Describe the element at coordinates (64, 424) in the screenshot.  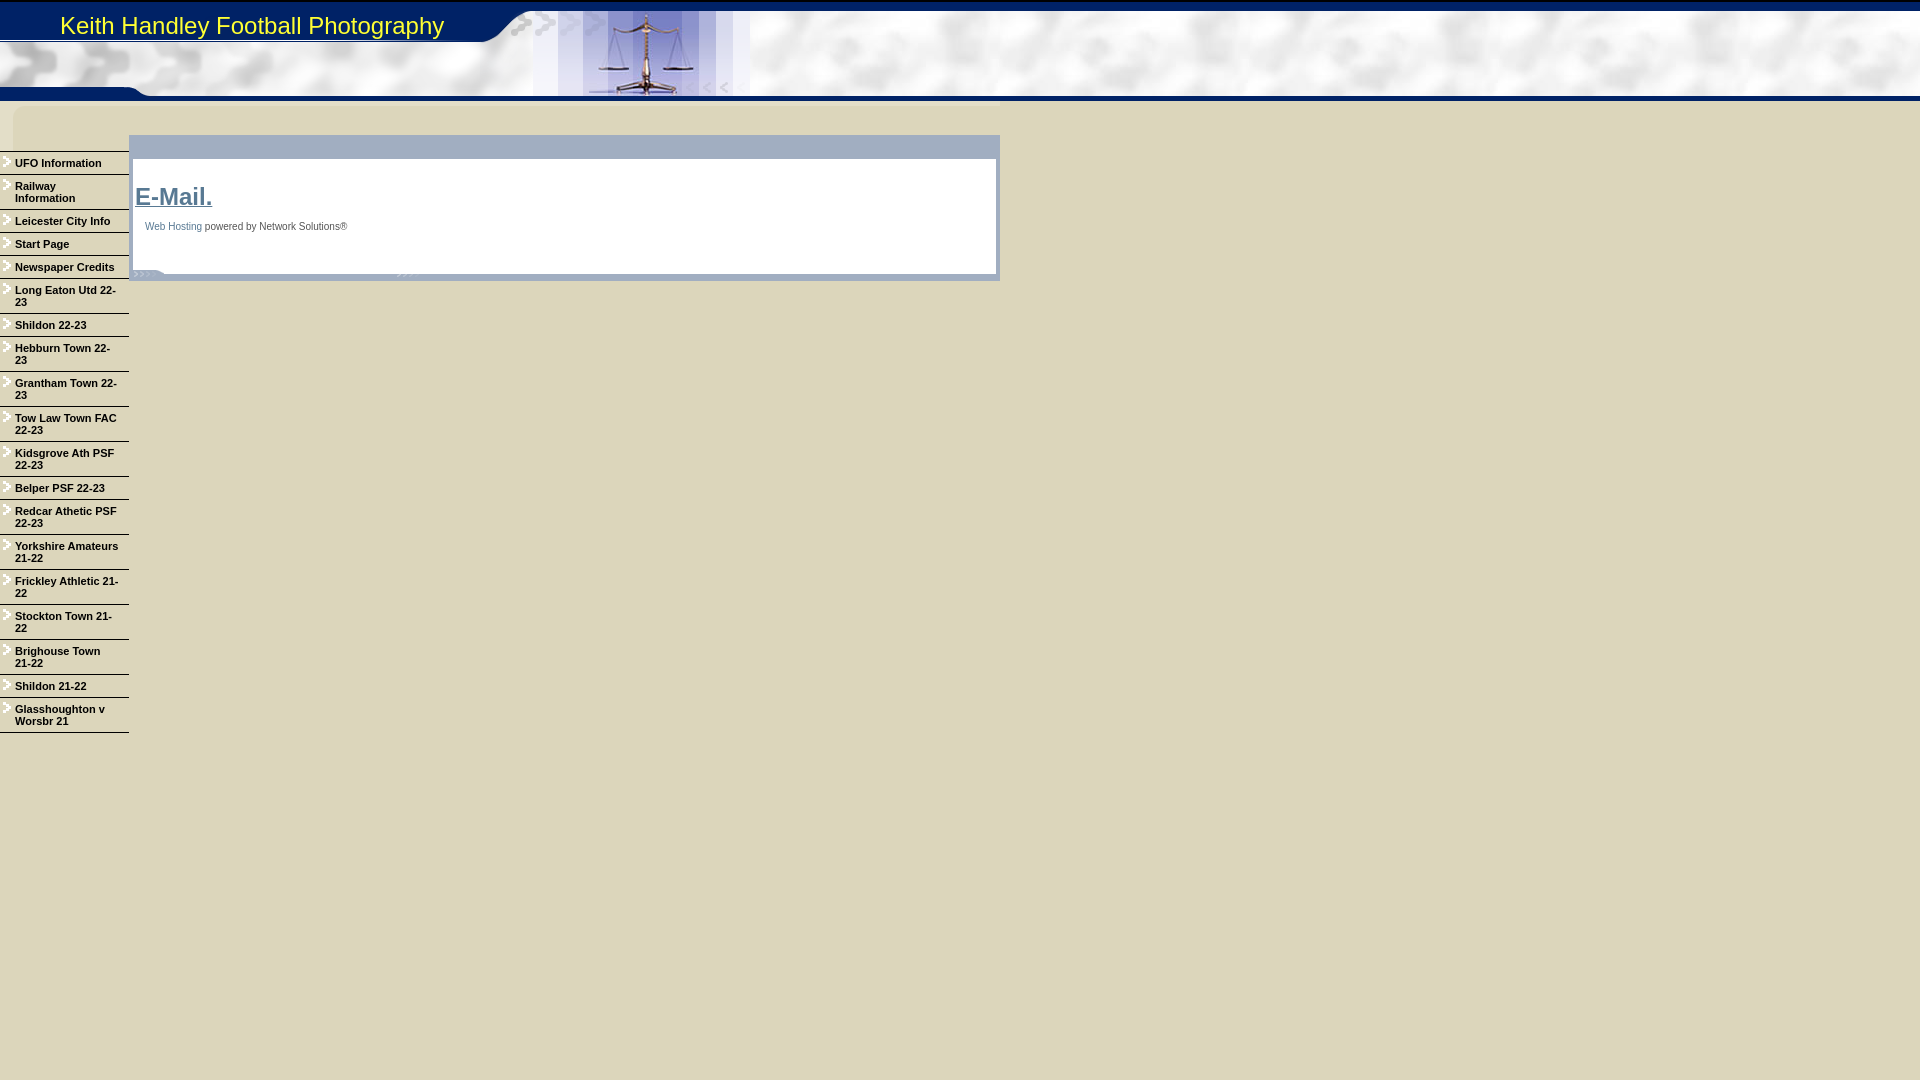
I see `Tow Law Town FAC 22-23` at that location.